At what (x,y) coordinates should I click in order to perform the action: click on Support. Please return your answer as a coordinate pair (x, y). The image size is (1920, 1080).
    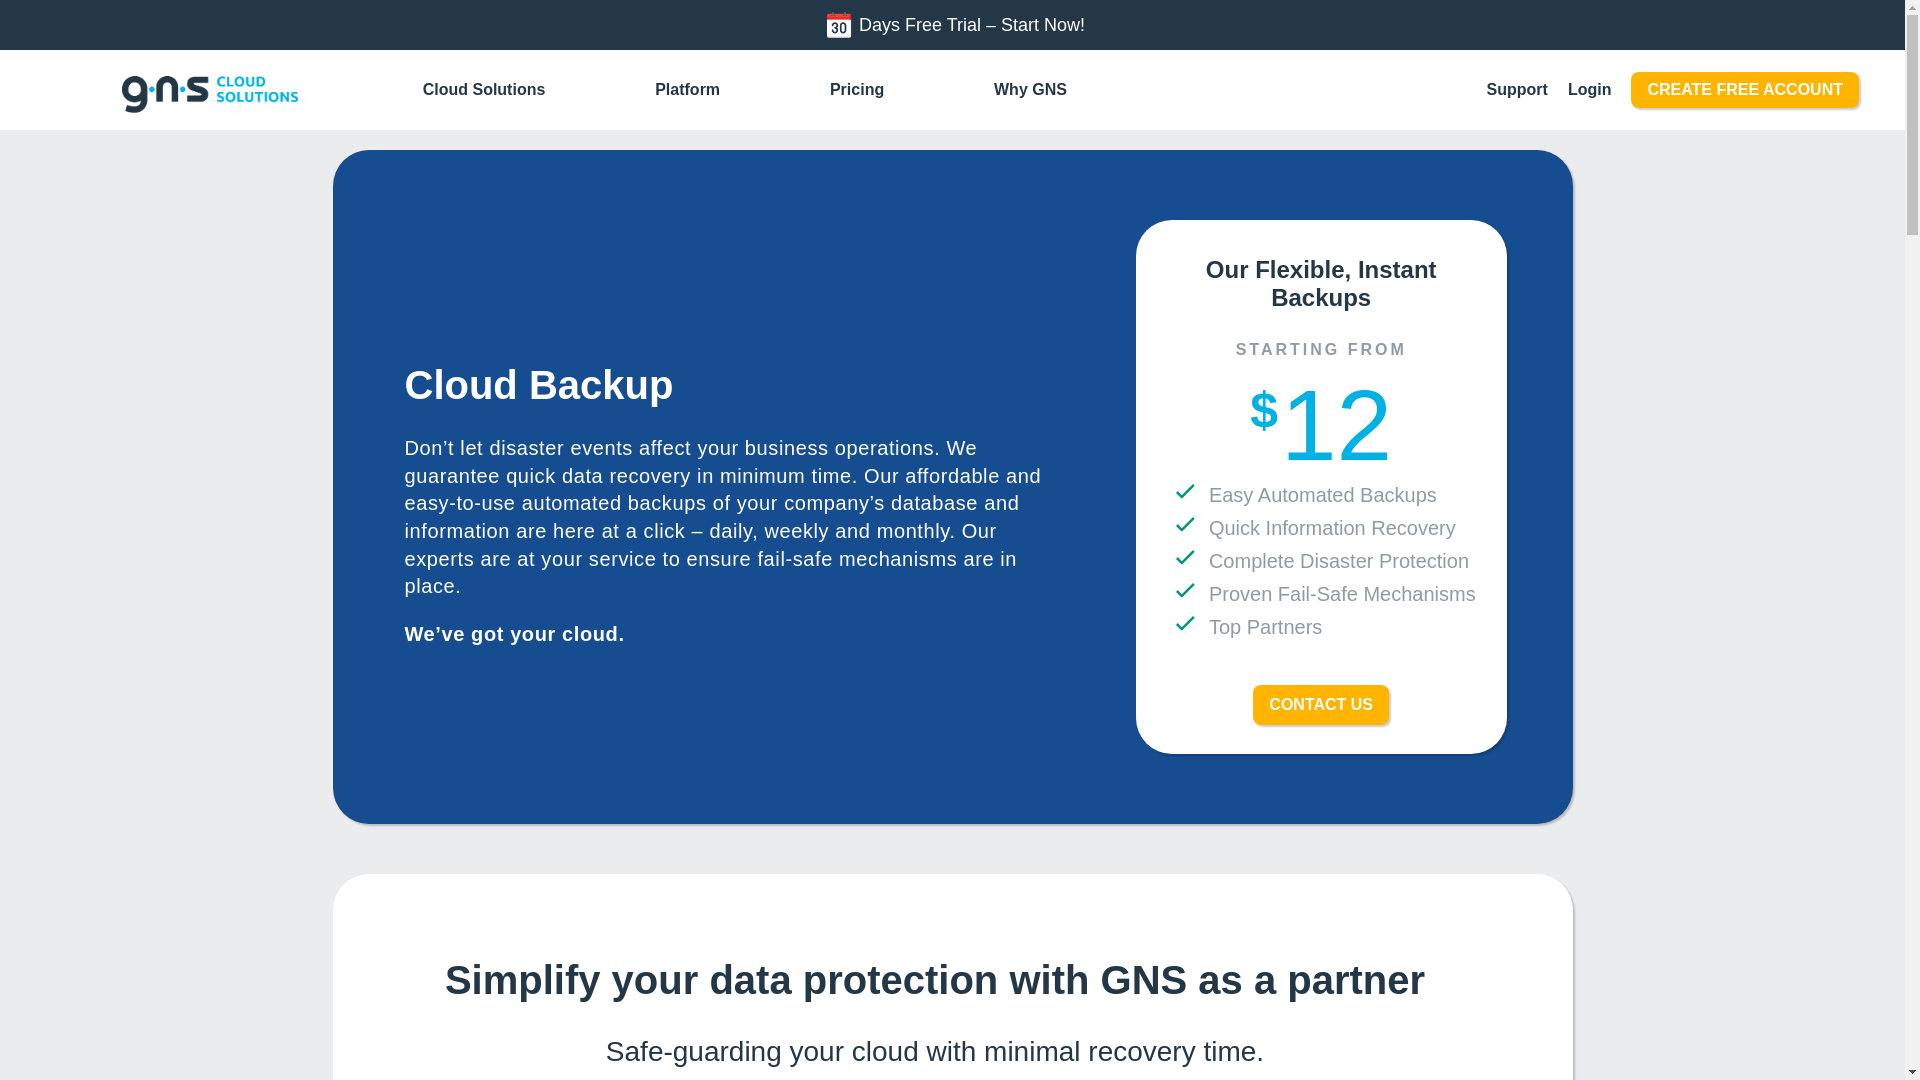
    Looking at the image, I should click on (1516, 90).